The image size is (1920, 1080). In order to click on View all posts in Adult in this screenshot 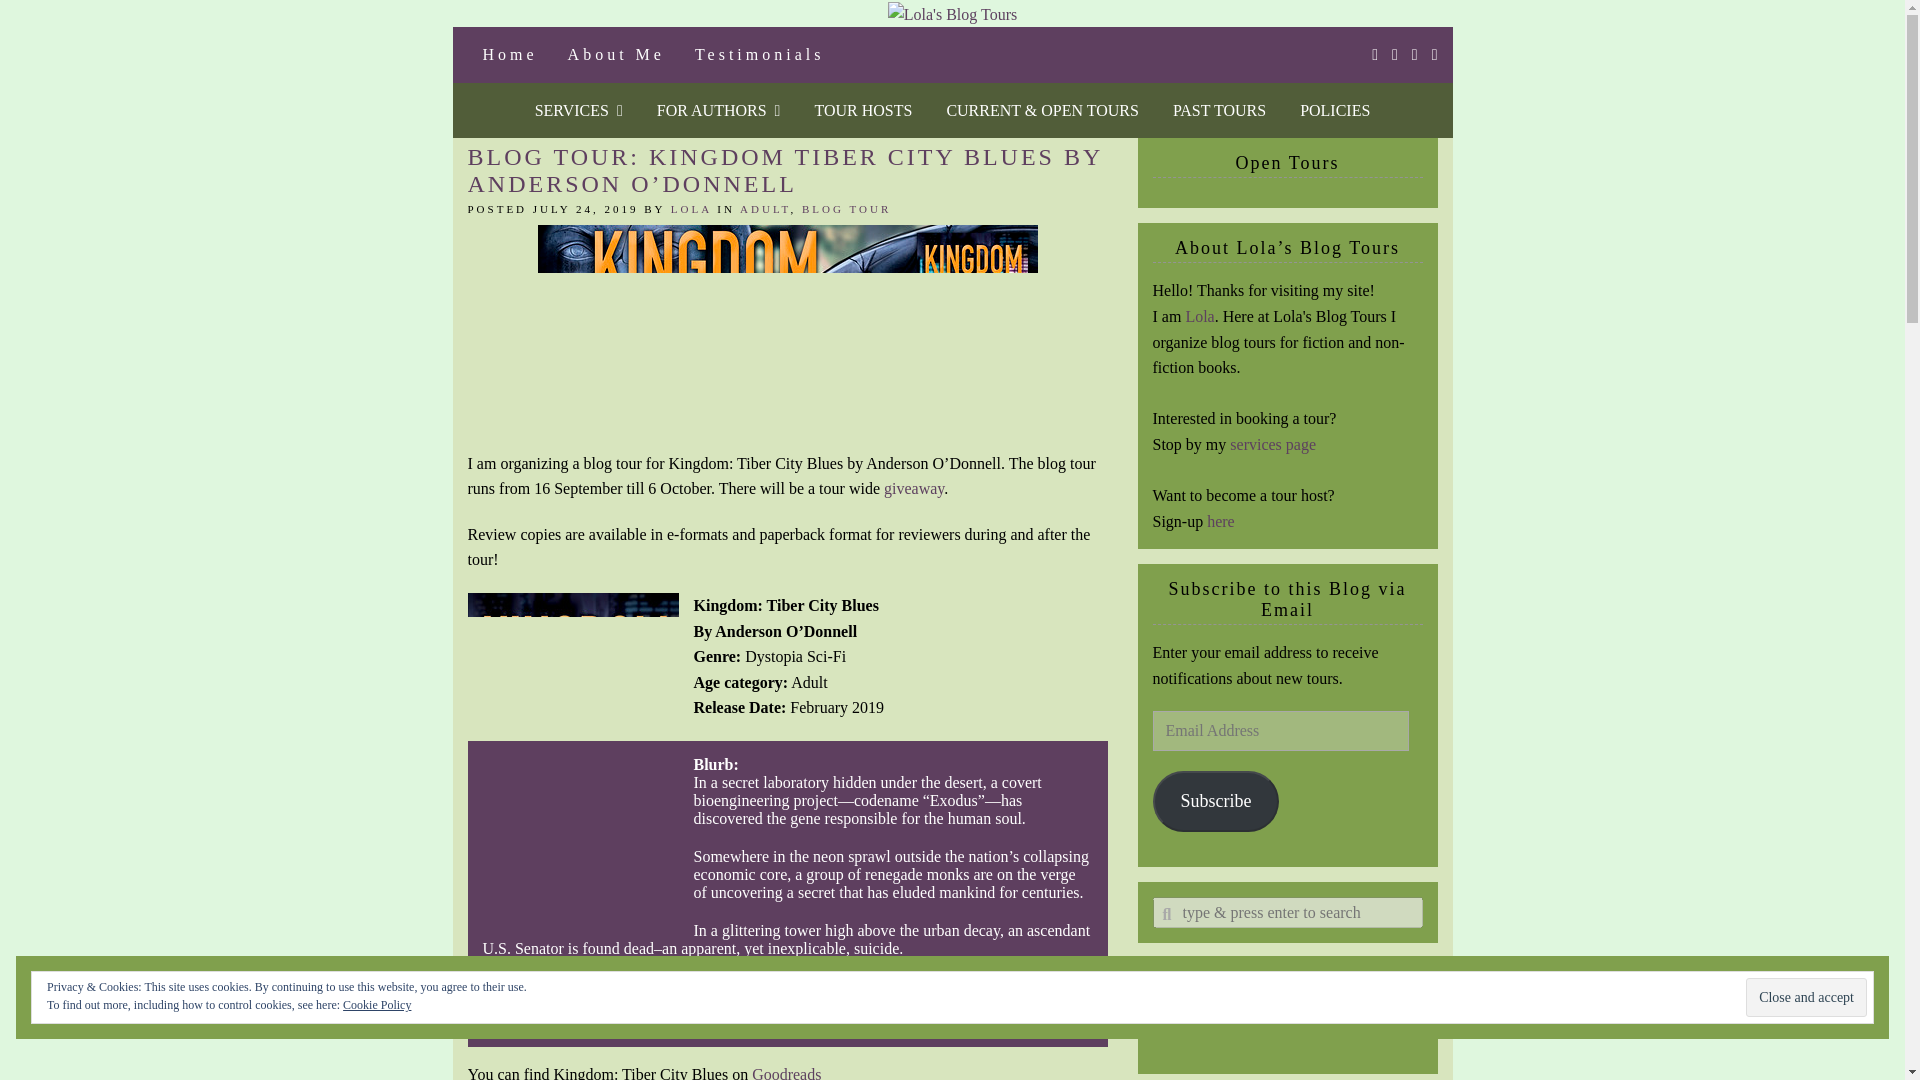, I will do `click(764, 208)`.